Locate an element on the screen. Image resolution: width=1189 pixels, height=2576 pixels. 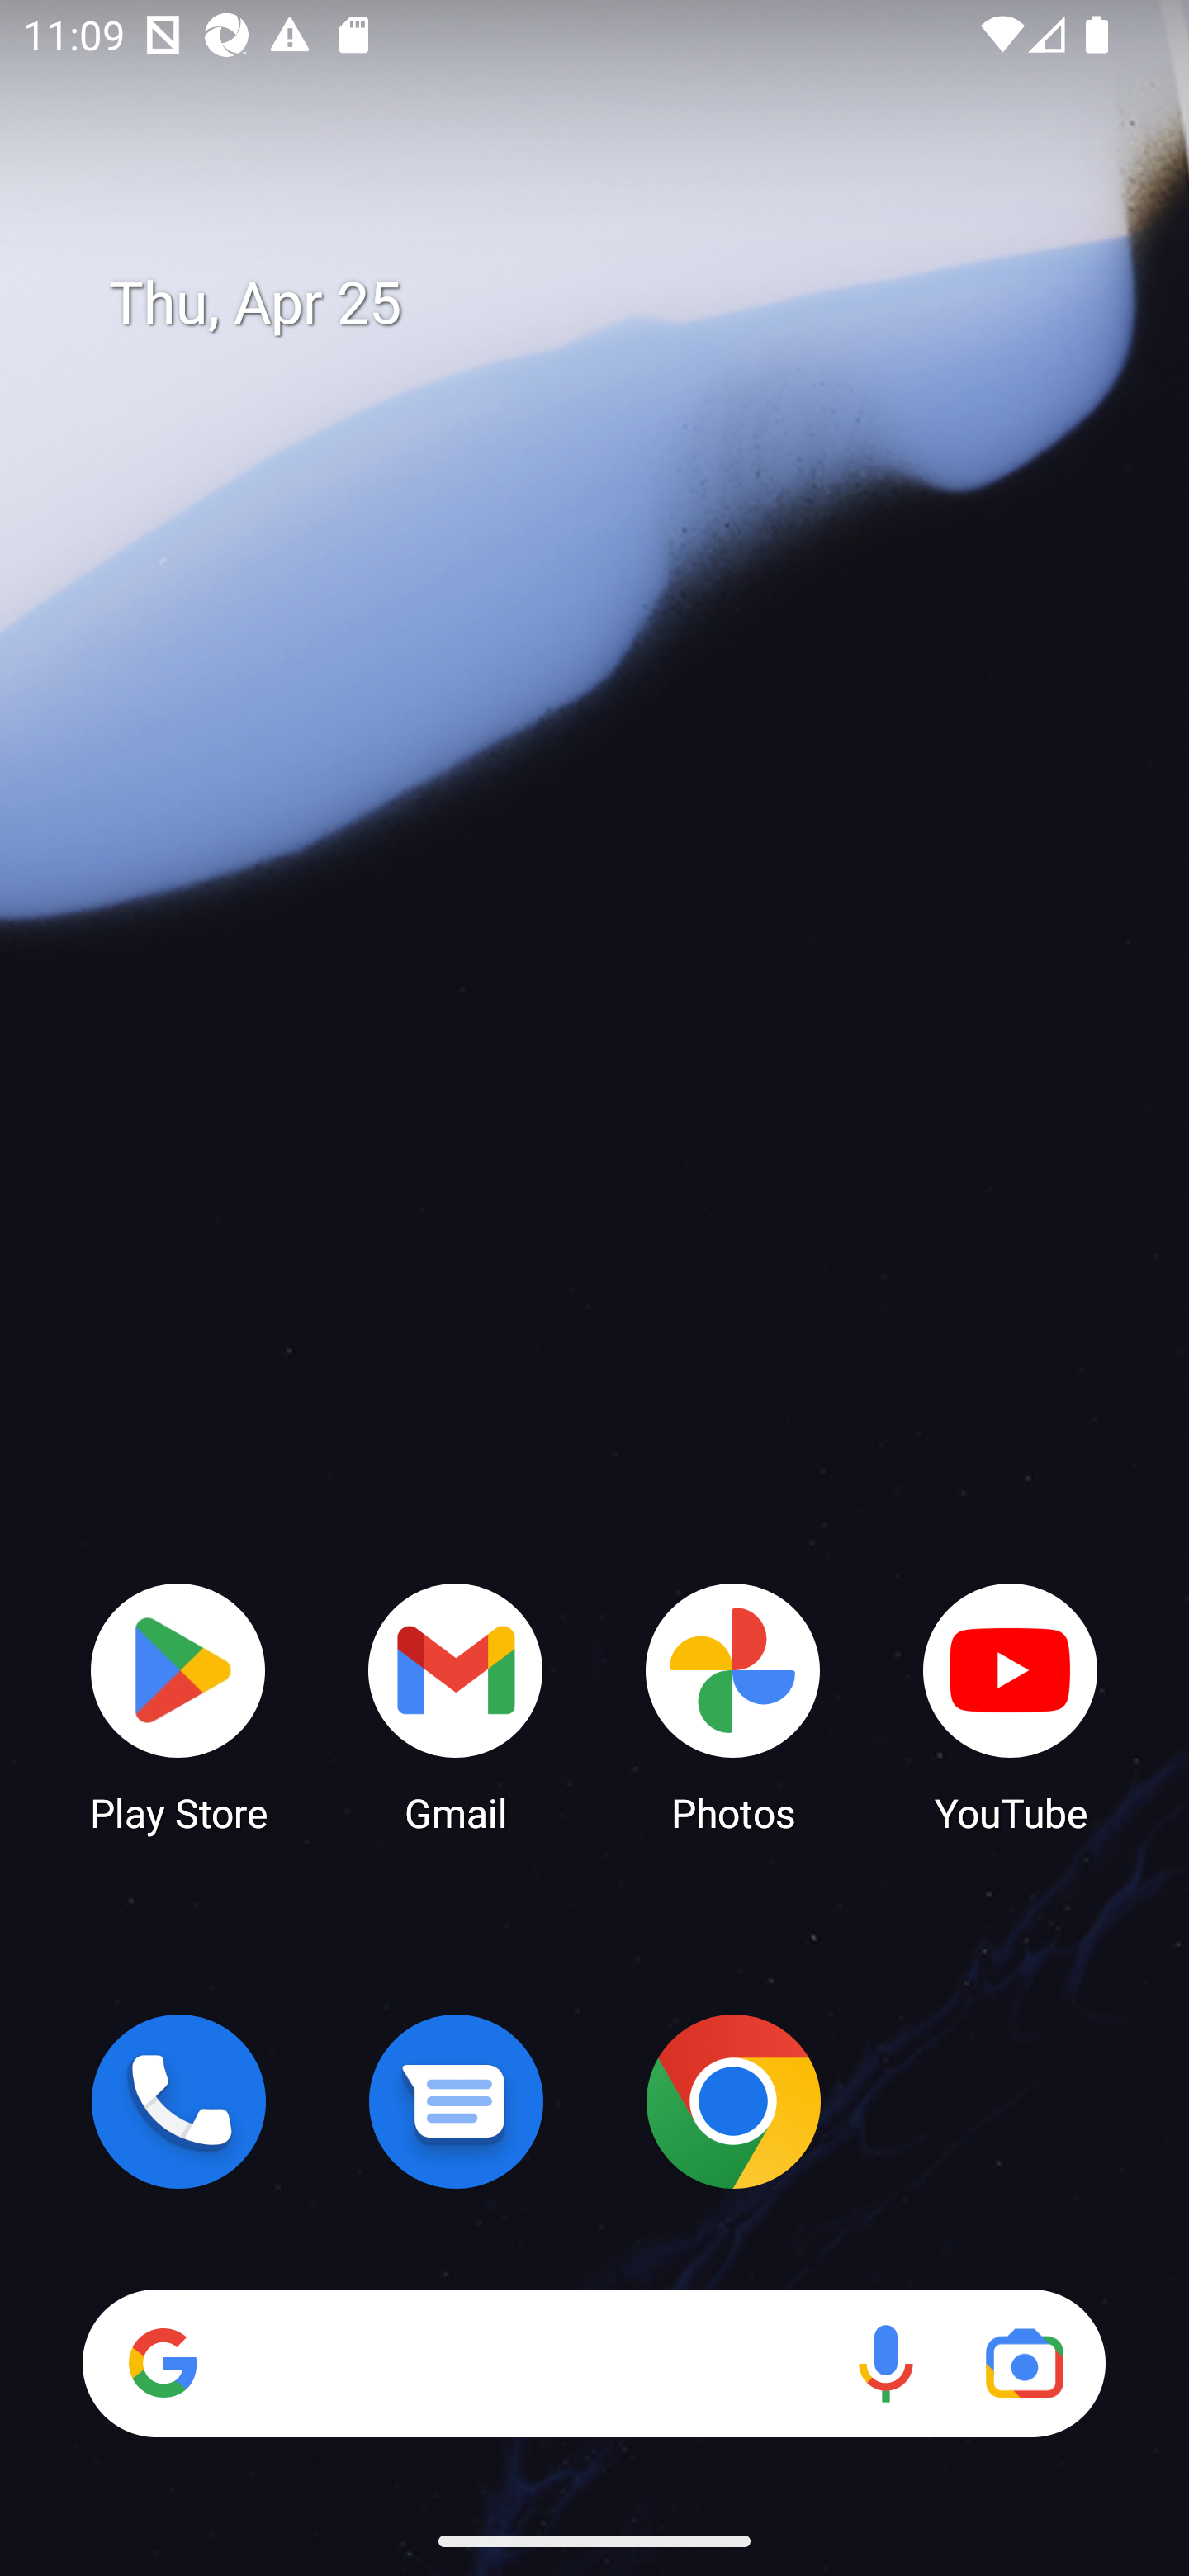
Play Store is located at coordinates (178, 1706).